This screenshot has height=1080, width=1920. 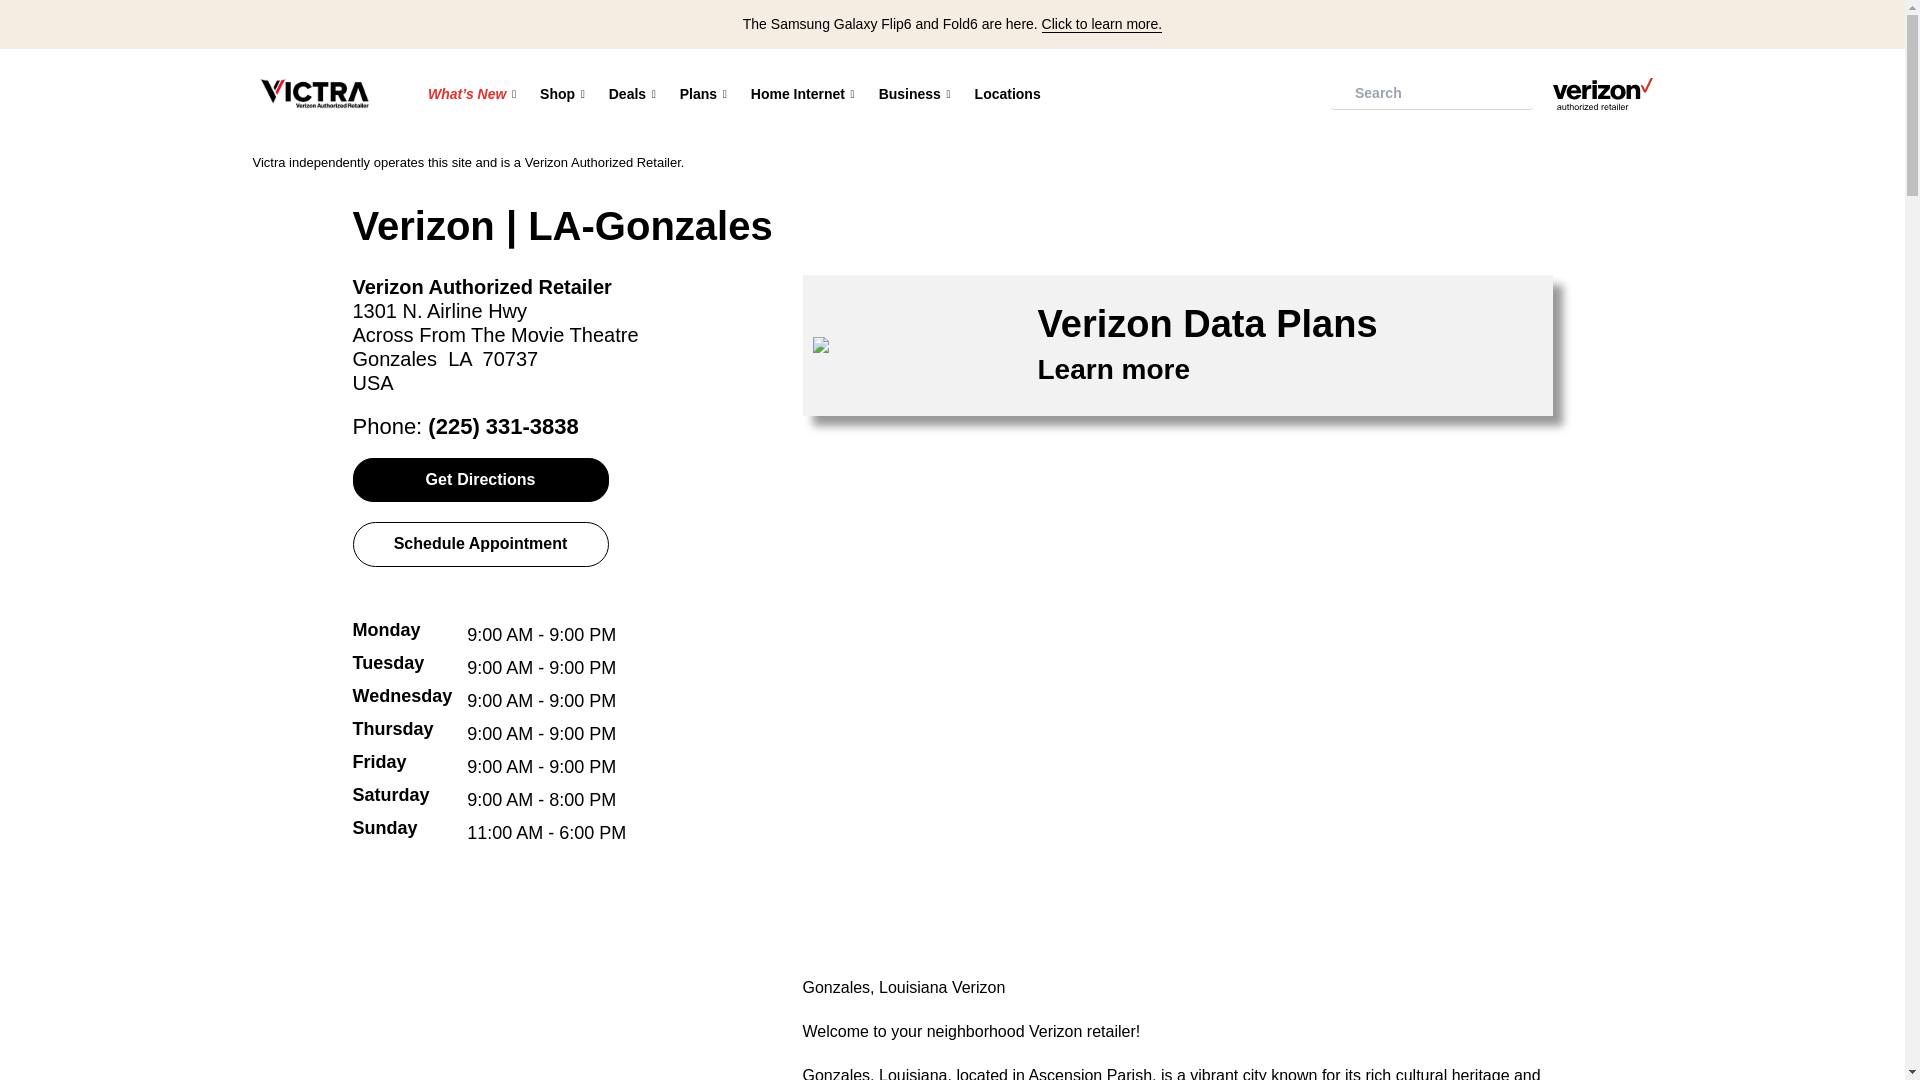 I want to click on Click to learn more., so click(x=1102, y=24).